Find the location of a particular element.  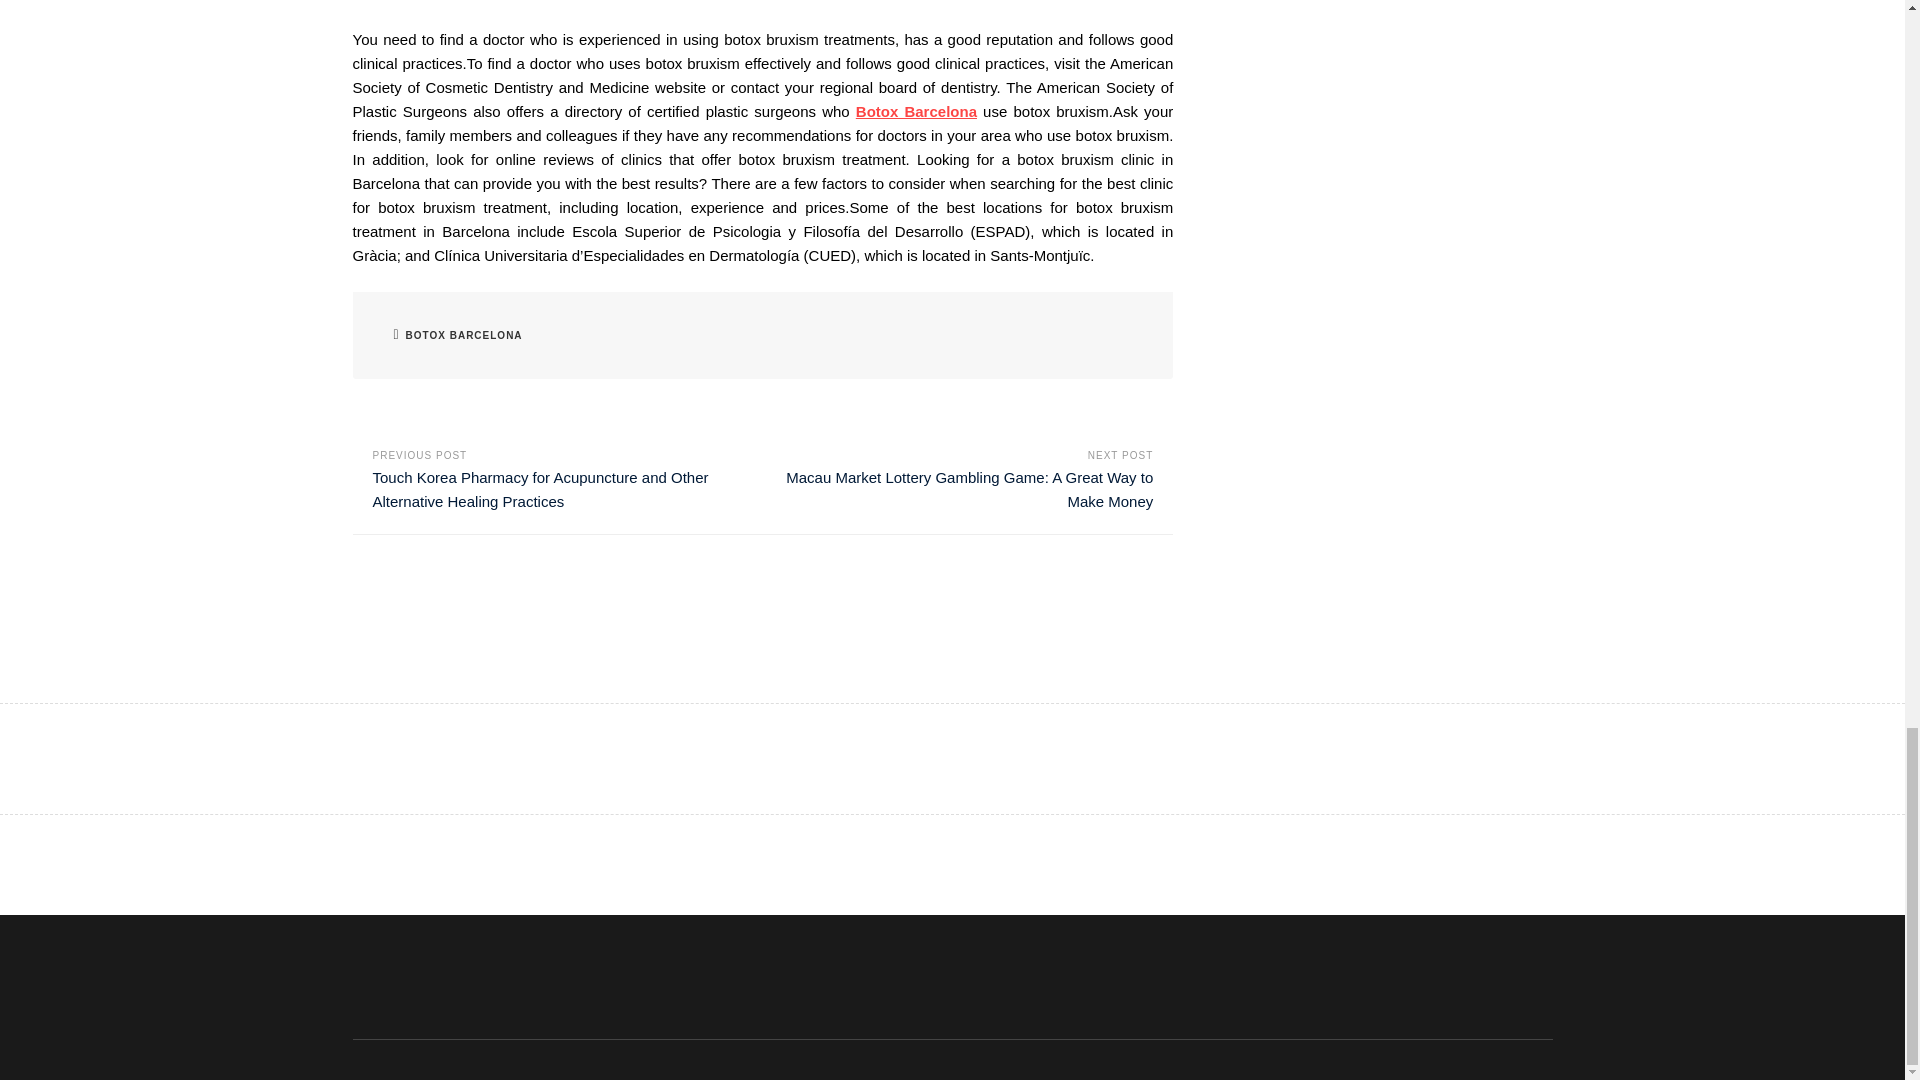

Botox Barcelona is located at coordinates (916, 110).